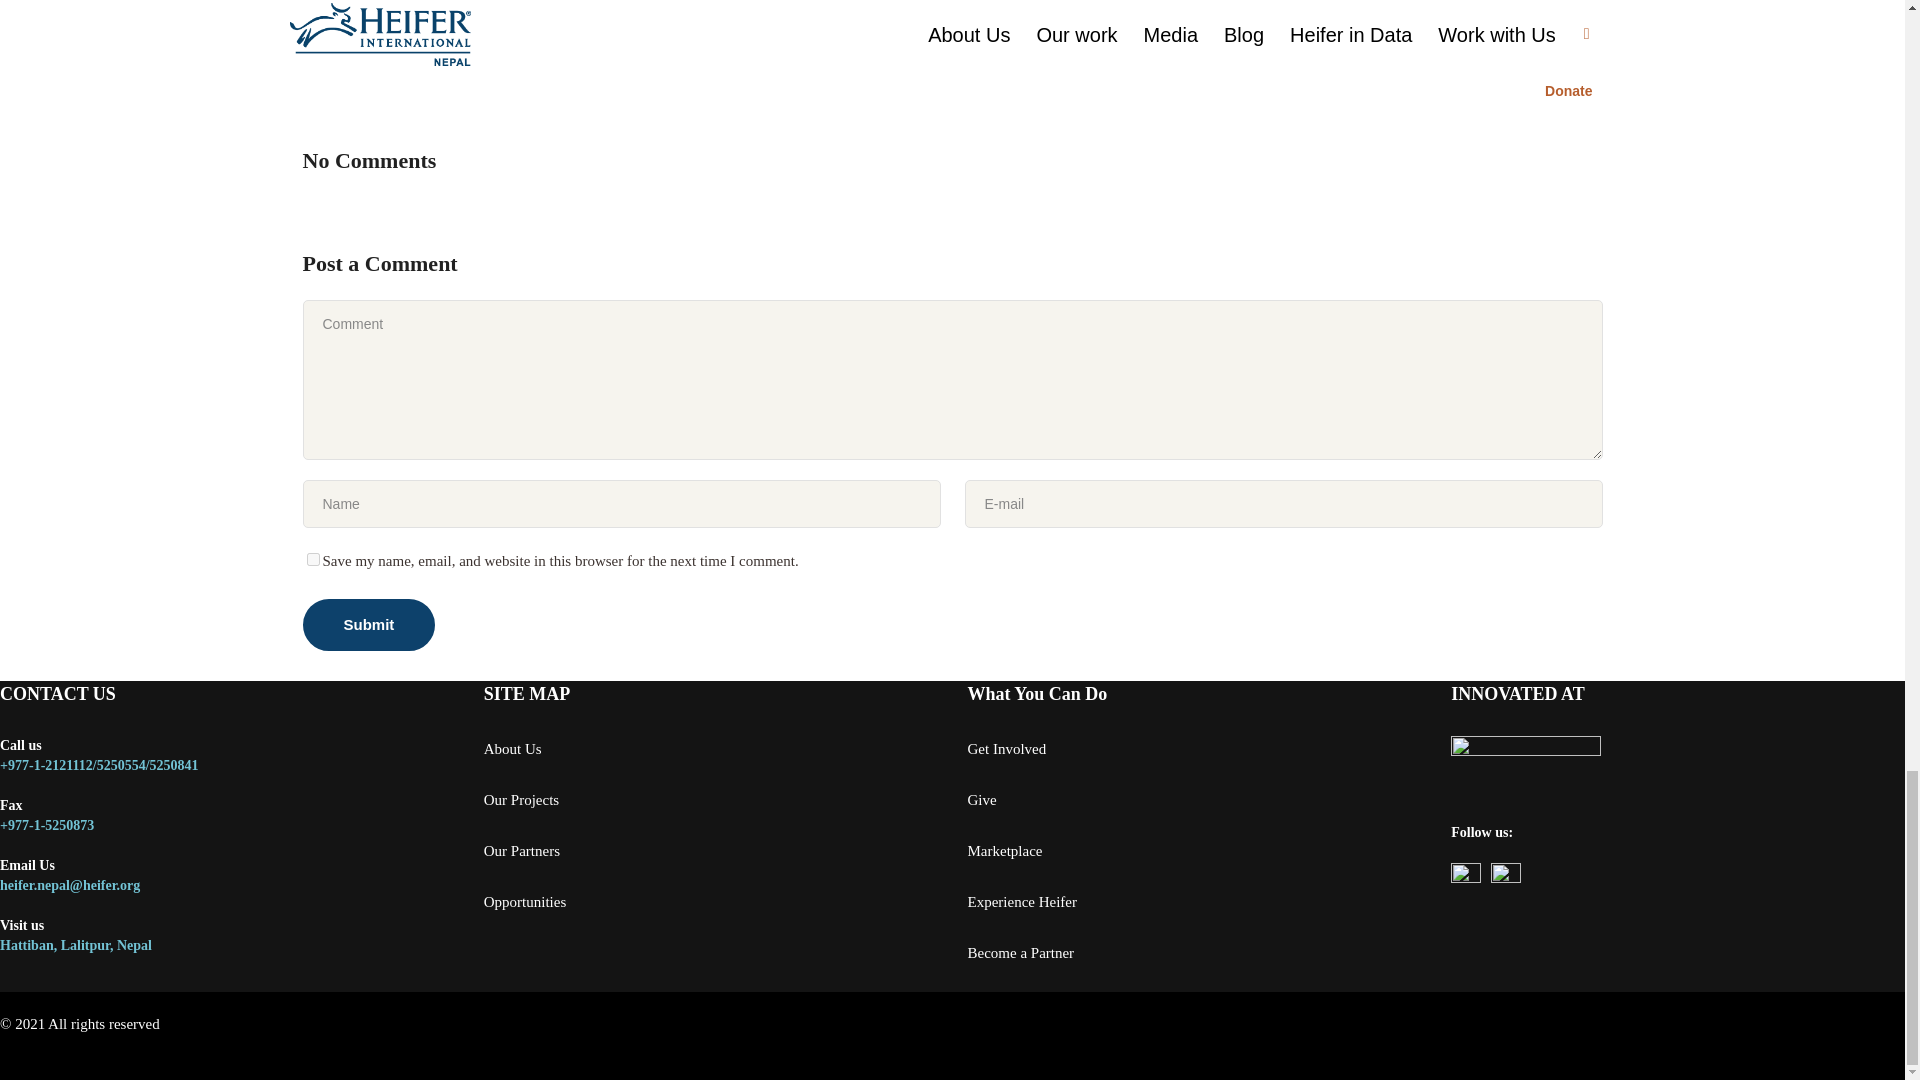 This screenshot has width=1920, height=1080. Describe the element at coordinates (368, 625) in the screenshot. I see `Submit` at that location.